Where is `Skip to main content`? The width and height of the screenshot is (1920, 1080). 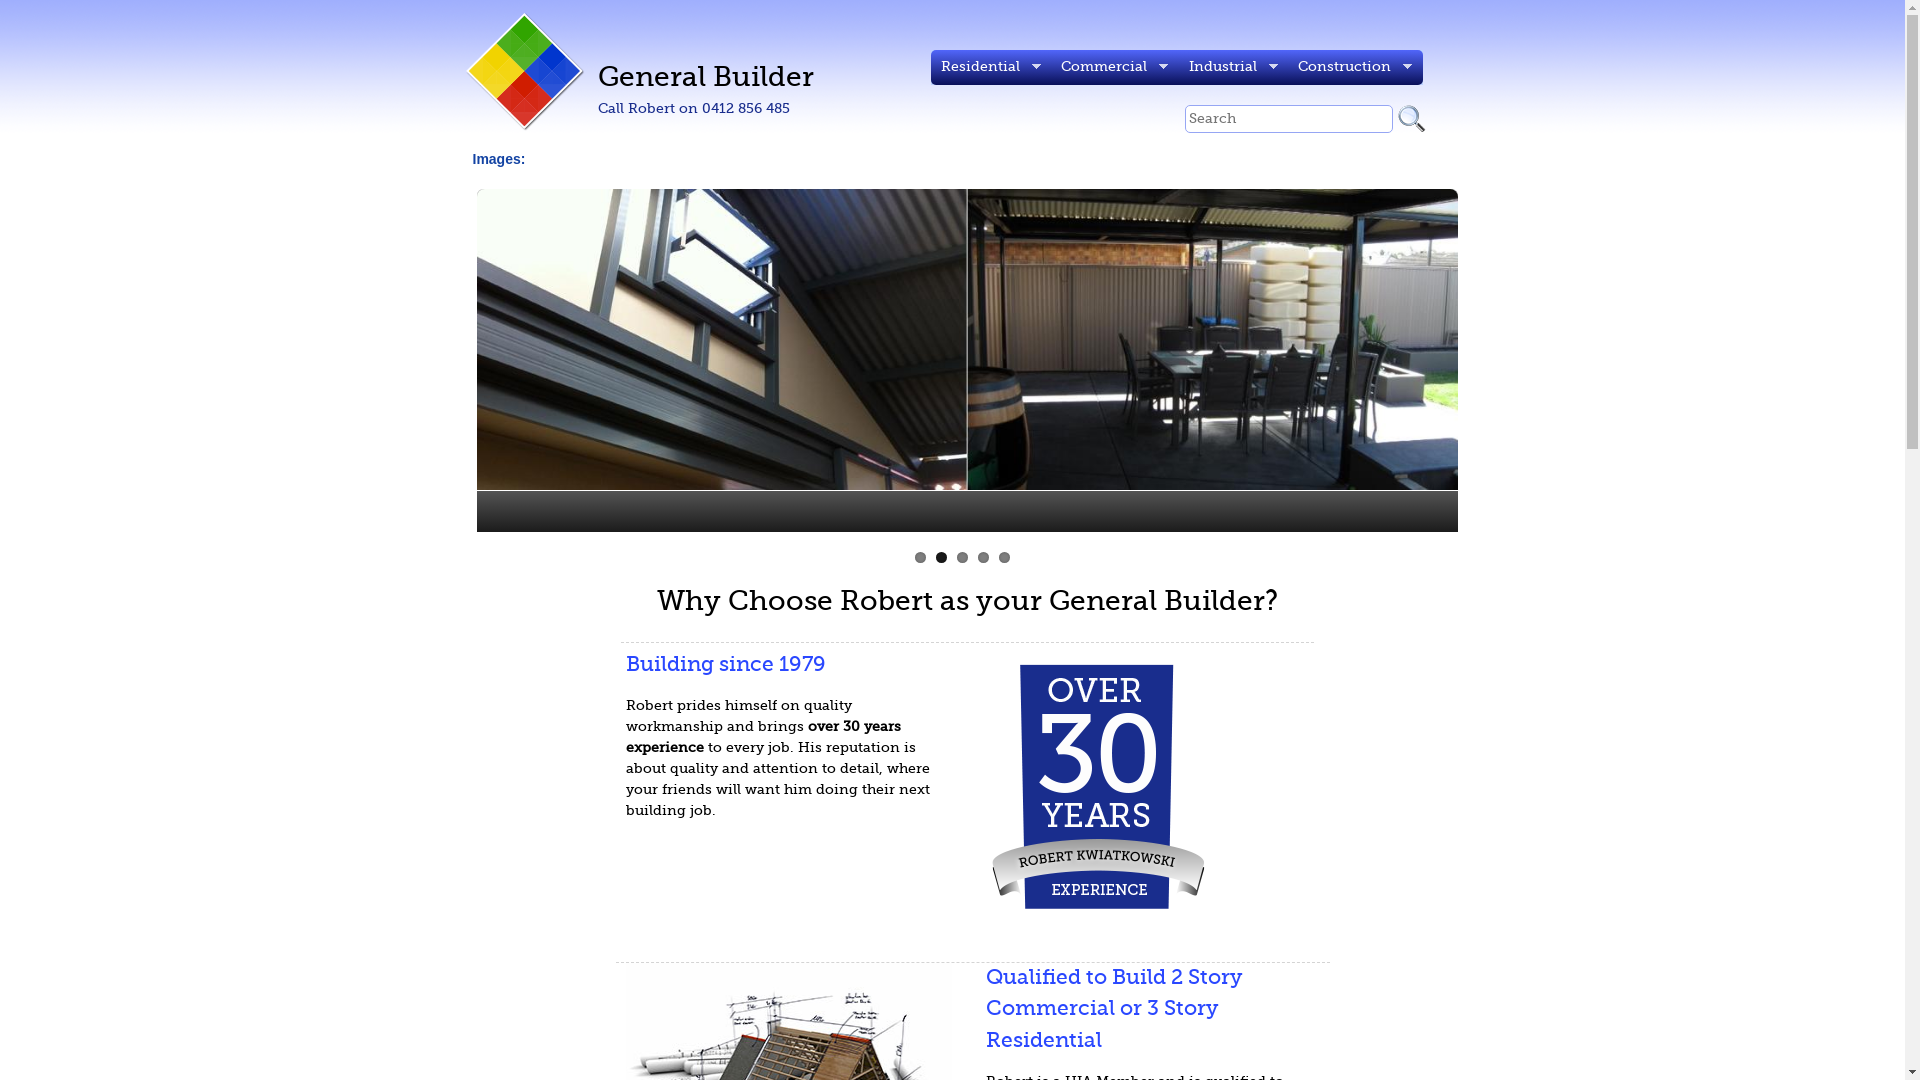
Skip to main content is located at coordinates (868, 0).